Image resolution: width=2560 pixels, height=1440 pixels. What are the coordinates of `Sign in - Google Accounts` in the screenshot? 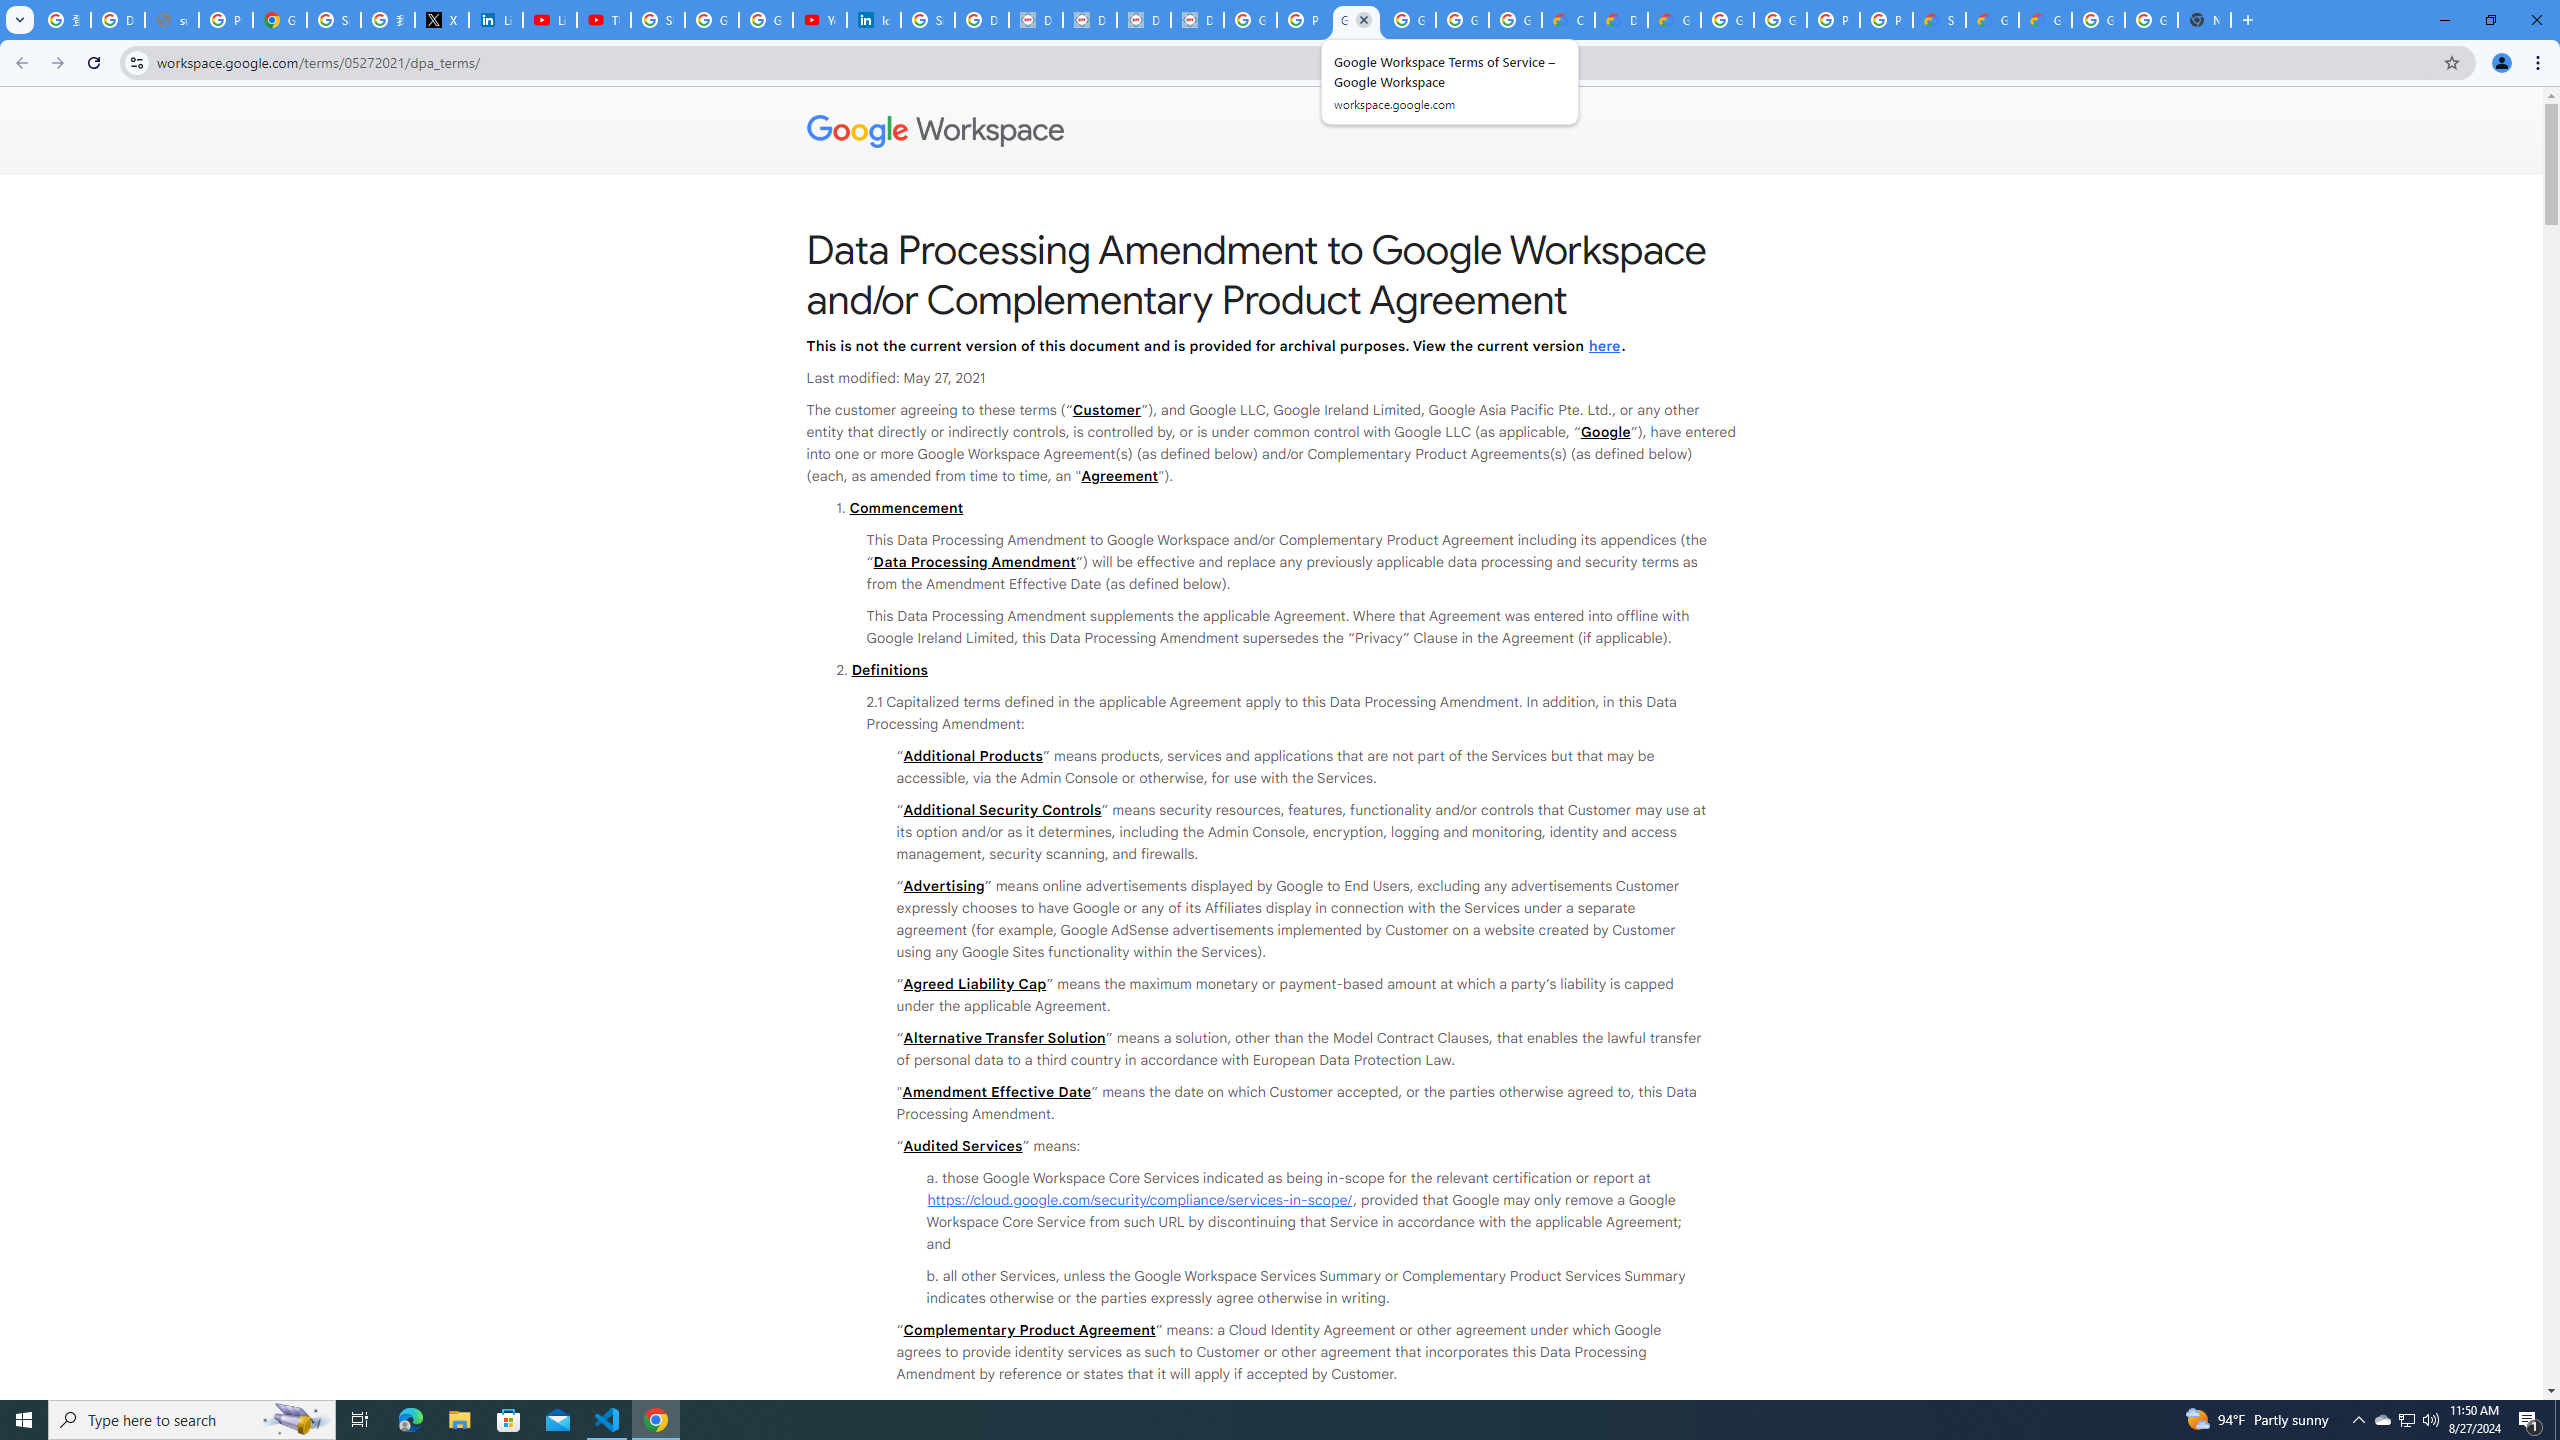 It's located at (928, 20).